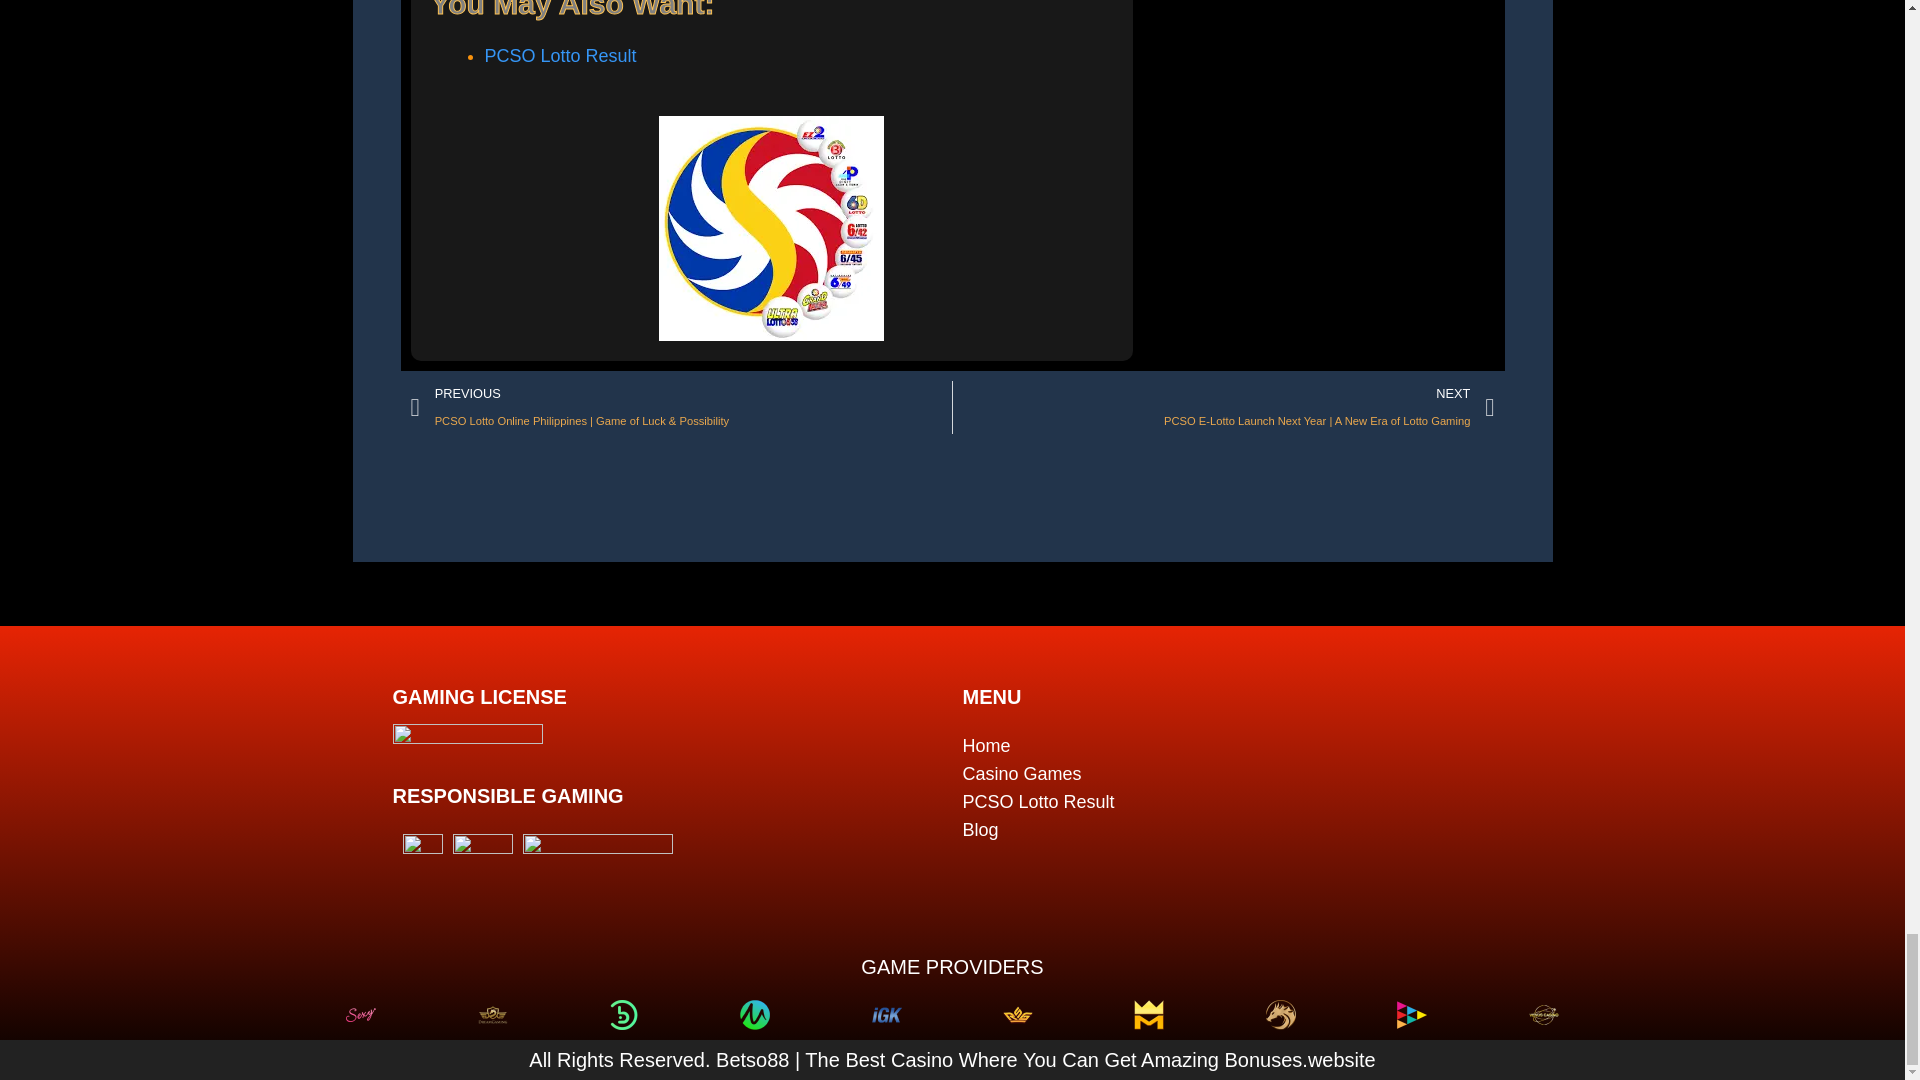  I want to click on PCSO Lotto Result, so click(1236, 802).